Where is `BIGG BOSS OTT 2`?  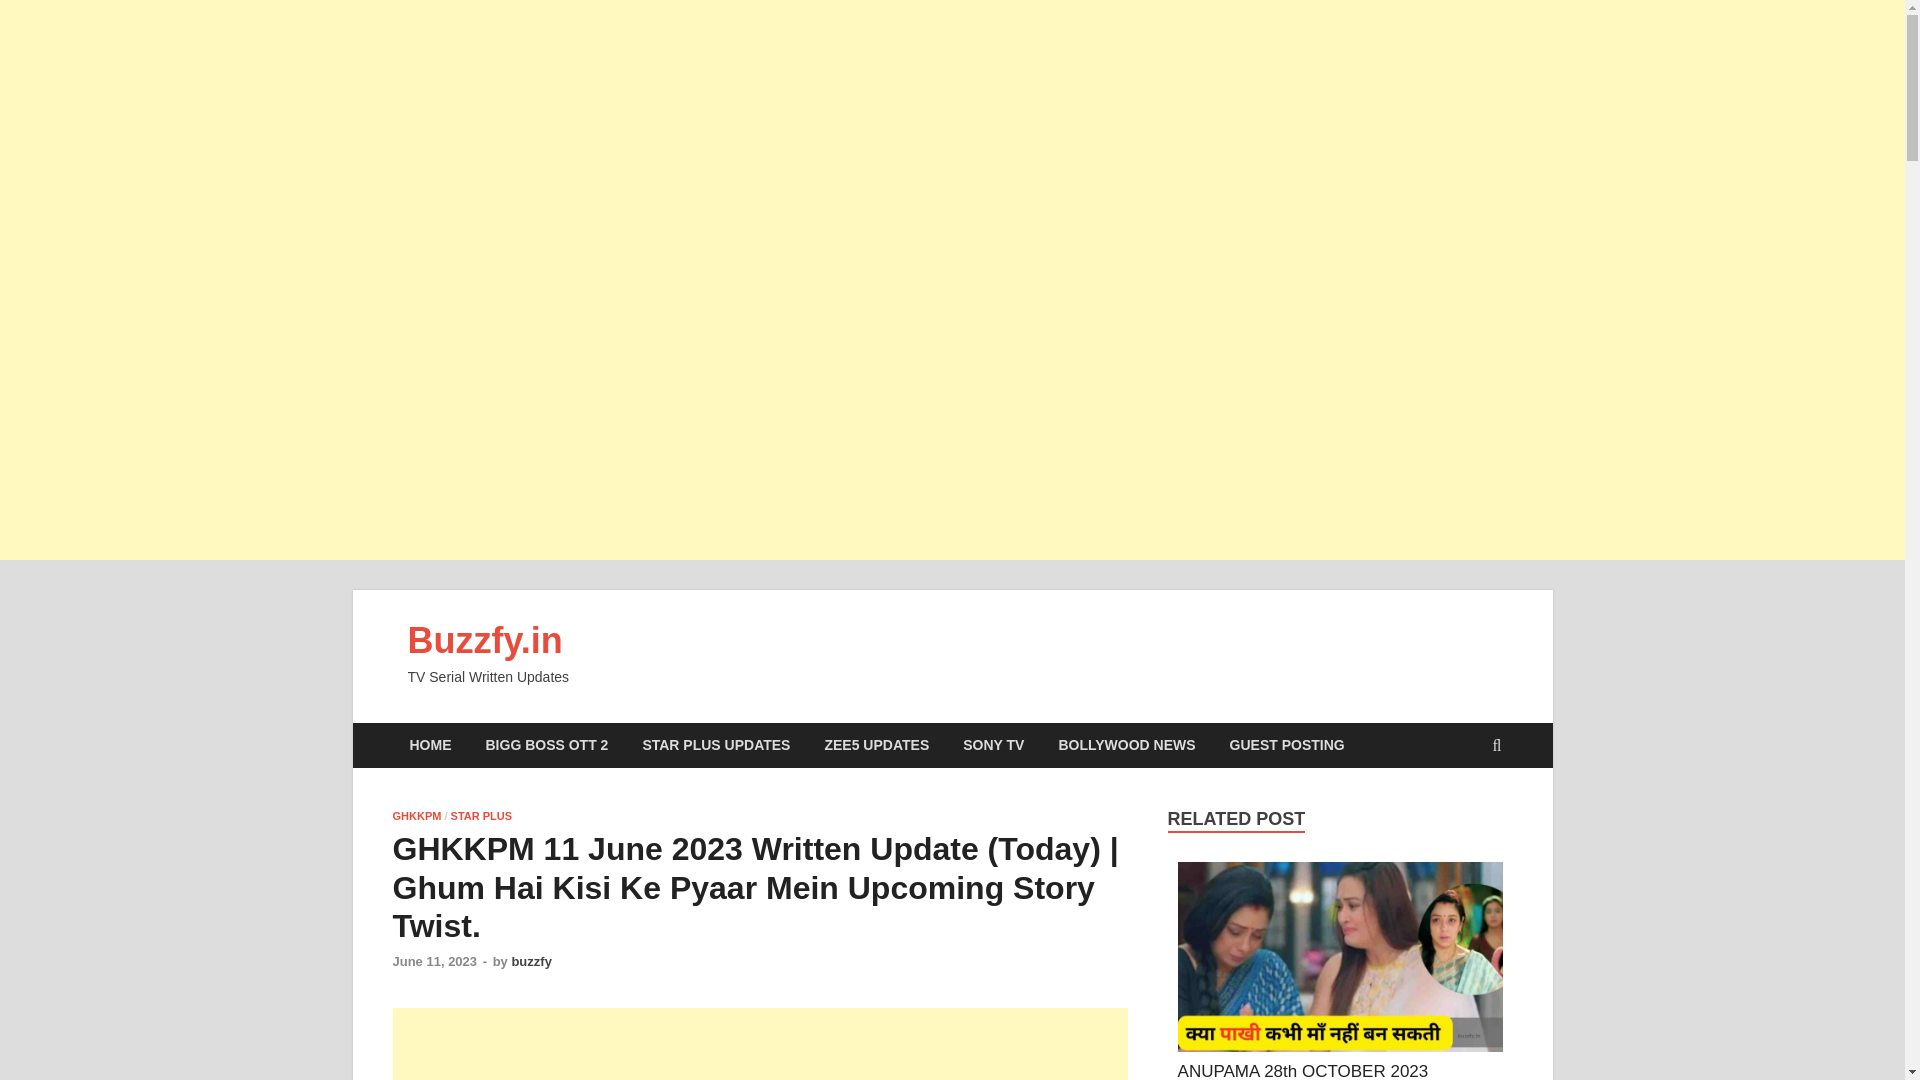 BIGG BOSS OTT 2 is located at coordinates (546, 744).